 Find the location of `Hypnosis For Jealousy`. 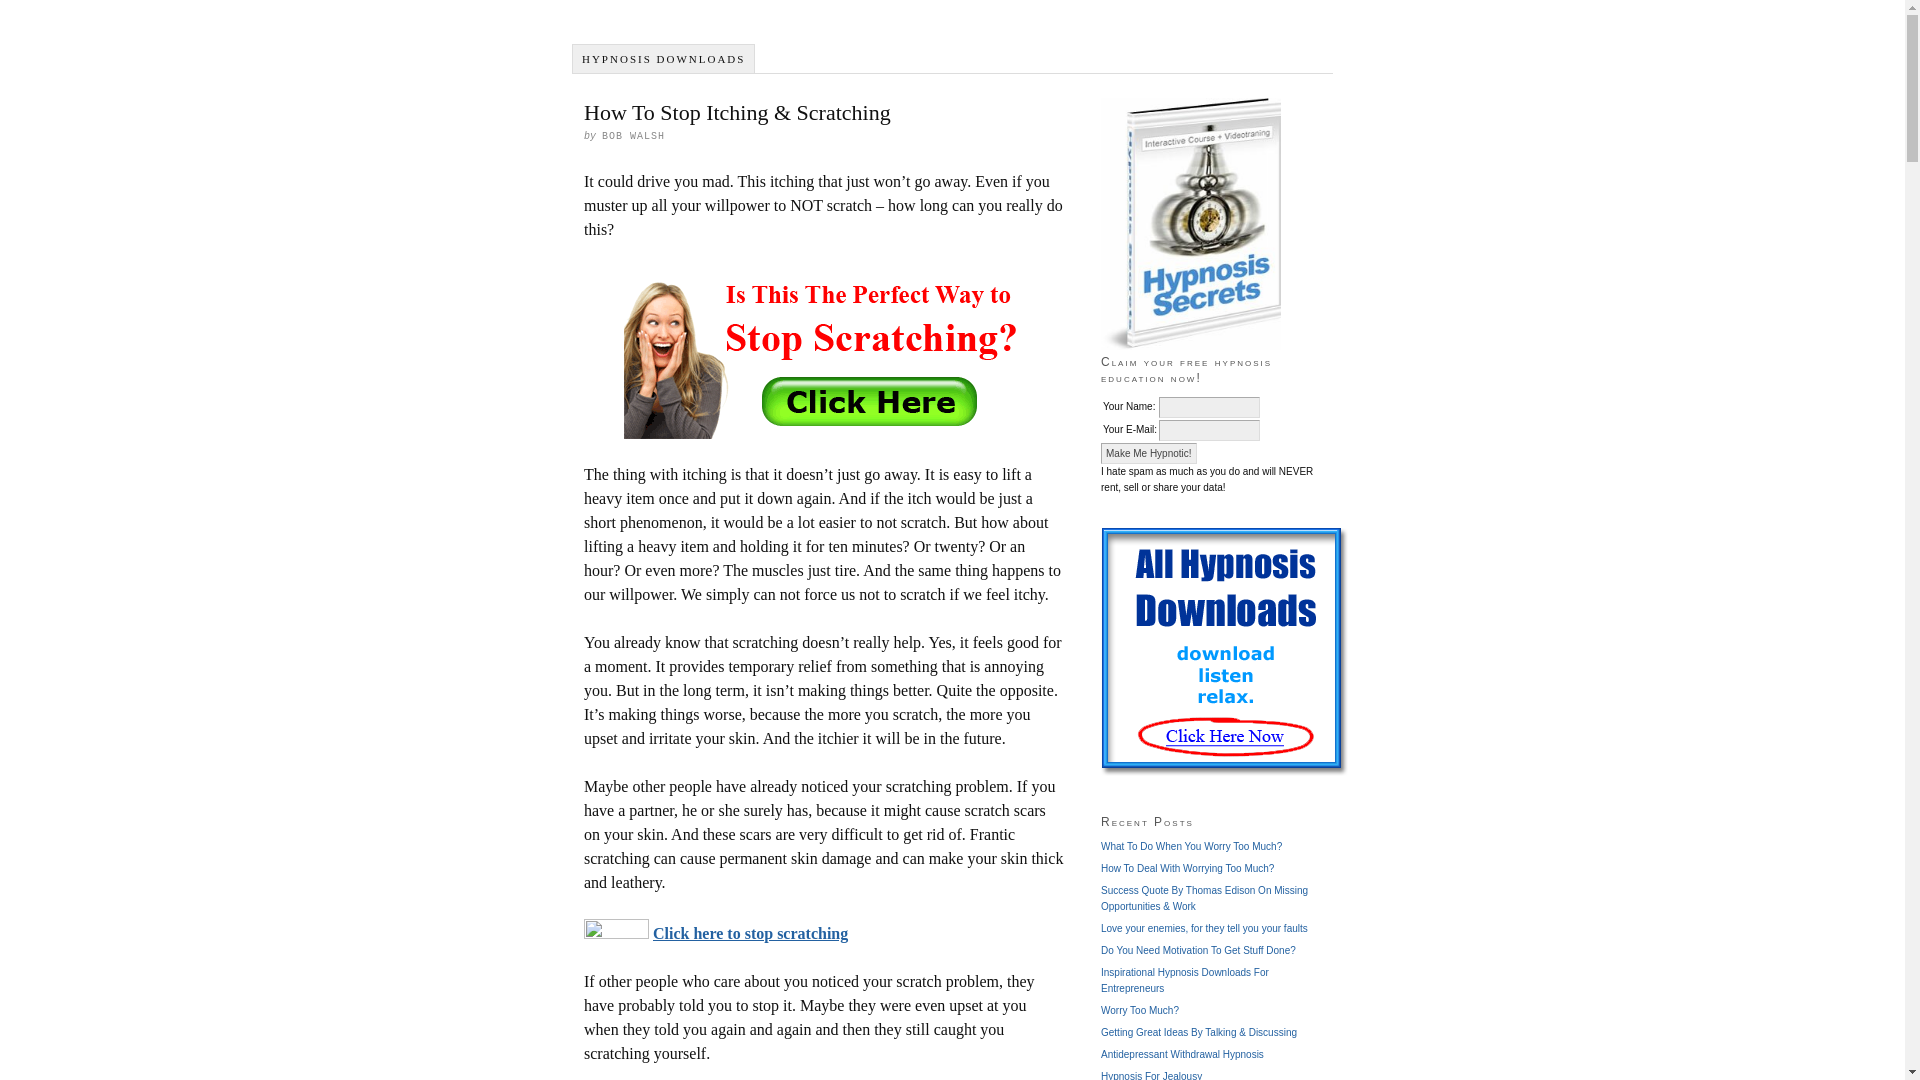

Hypnosis For Jealousy is located at coordinates (1150, 1076).